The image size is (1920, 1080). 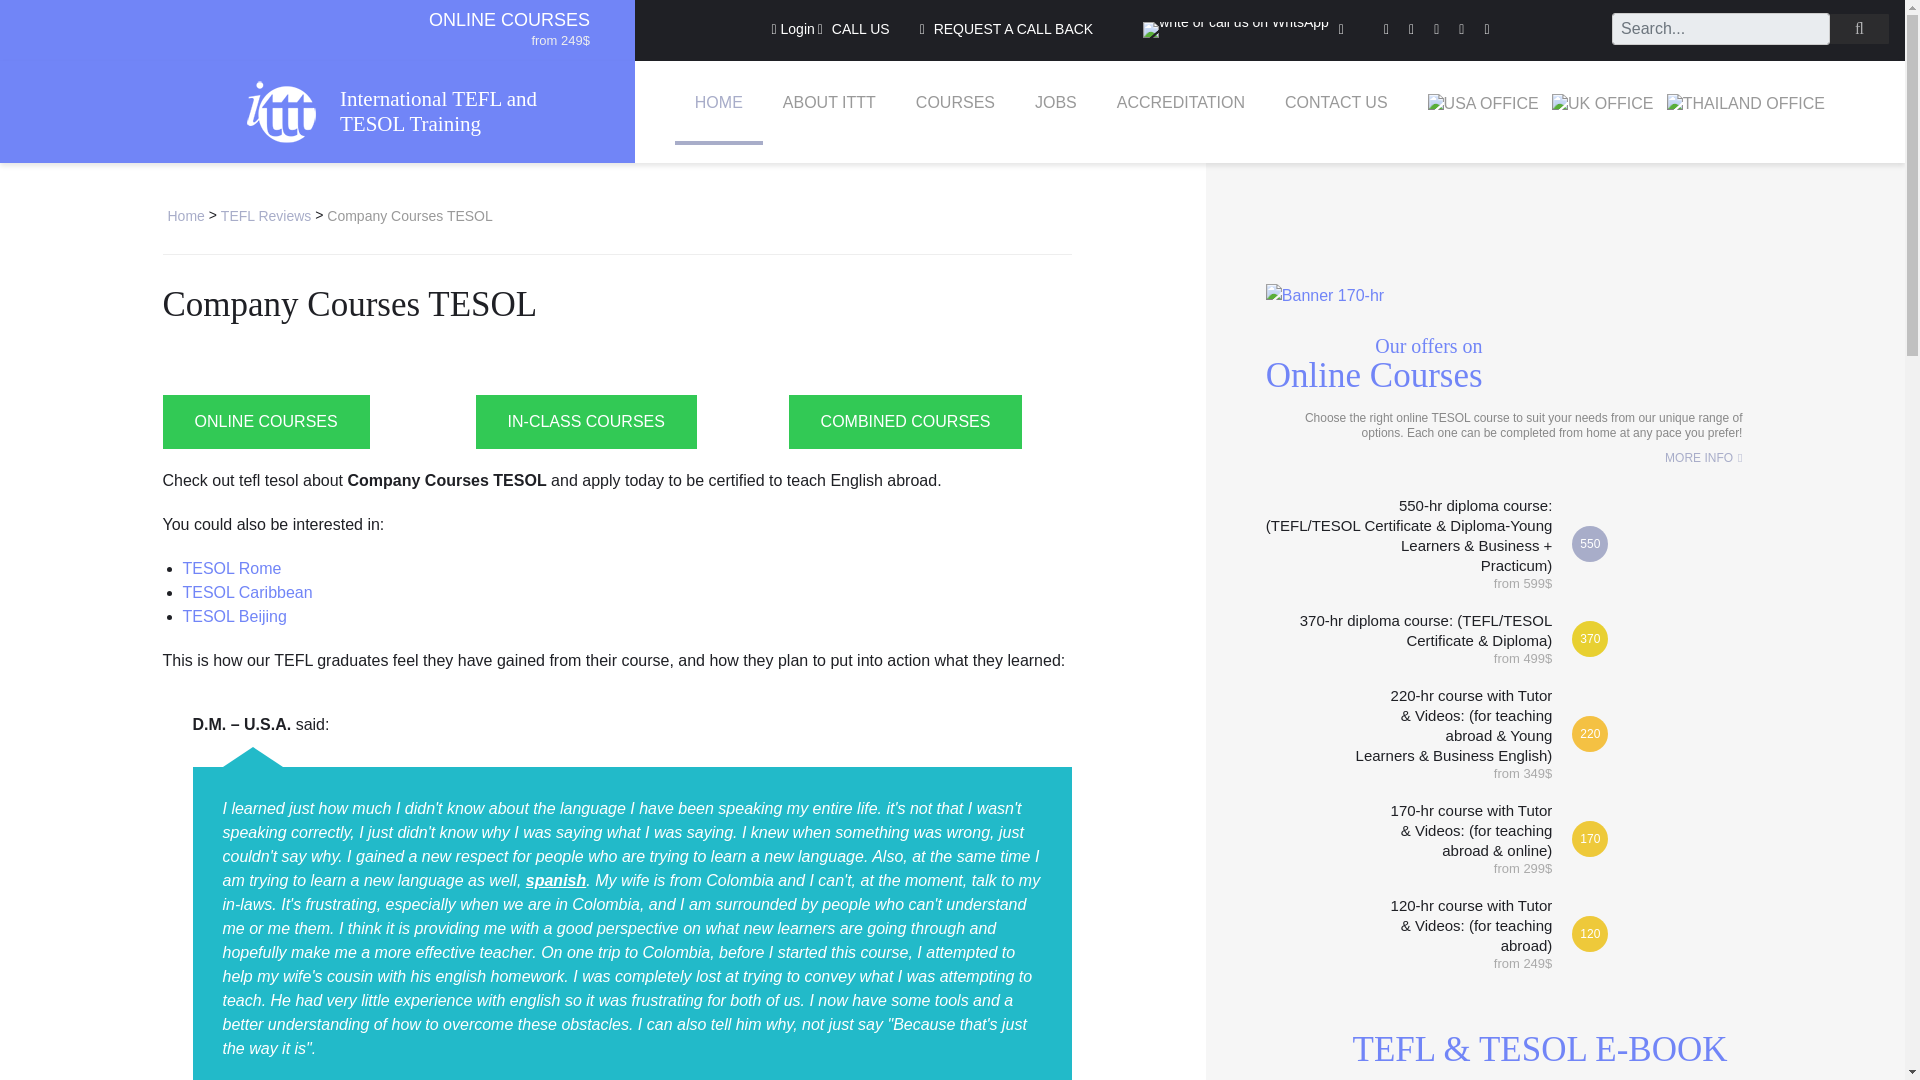 I want to click on Thailand Office, so click(x=1746, y=104).